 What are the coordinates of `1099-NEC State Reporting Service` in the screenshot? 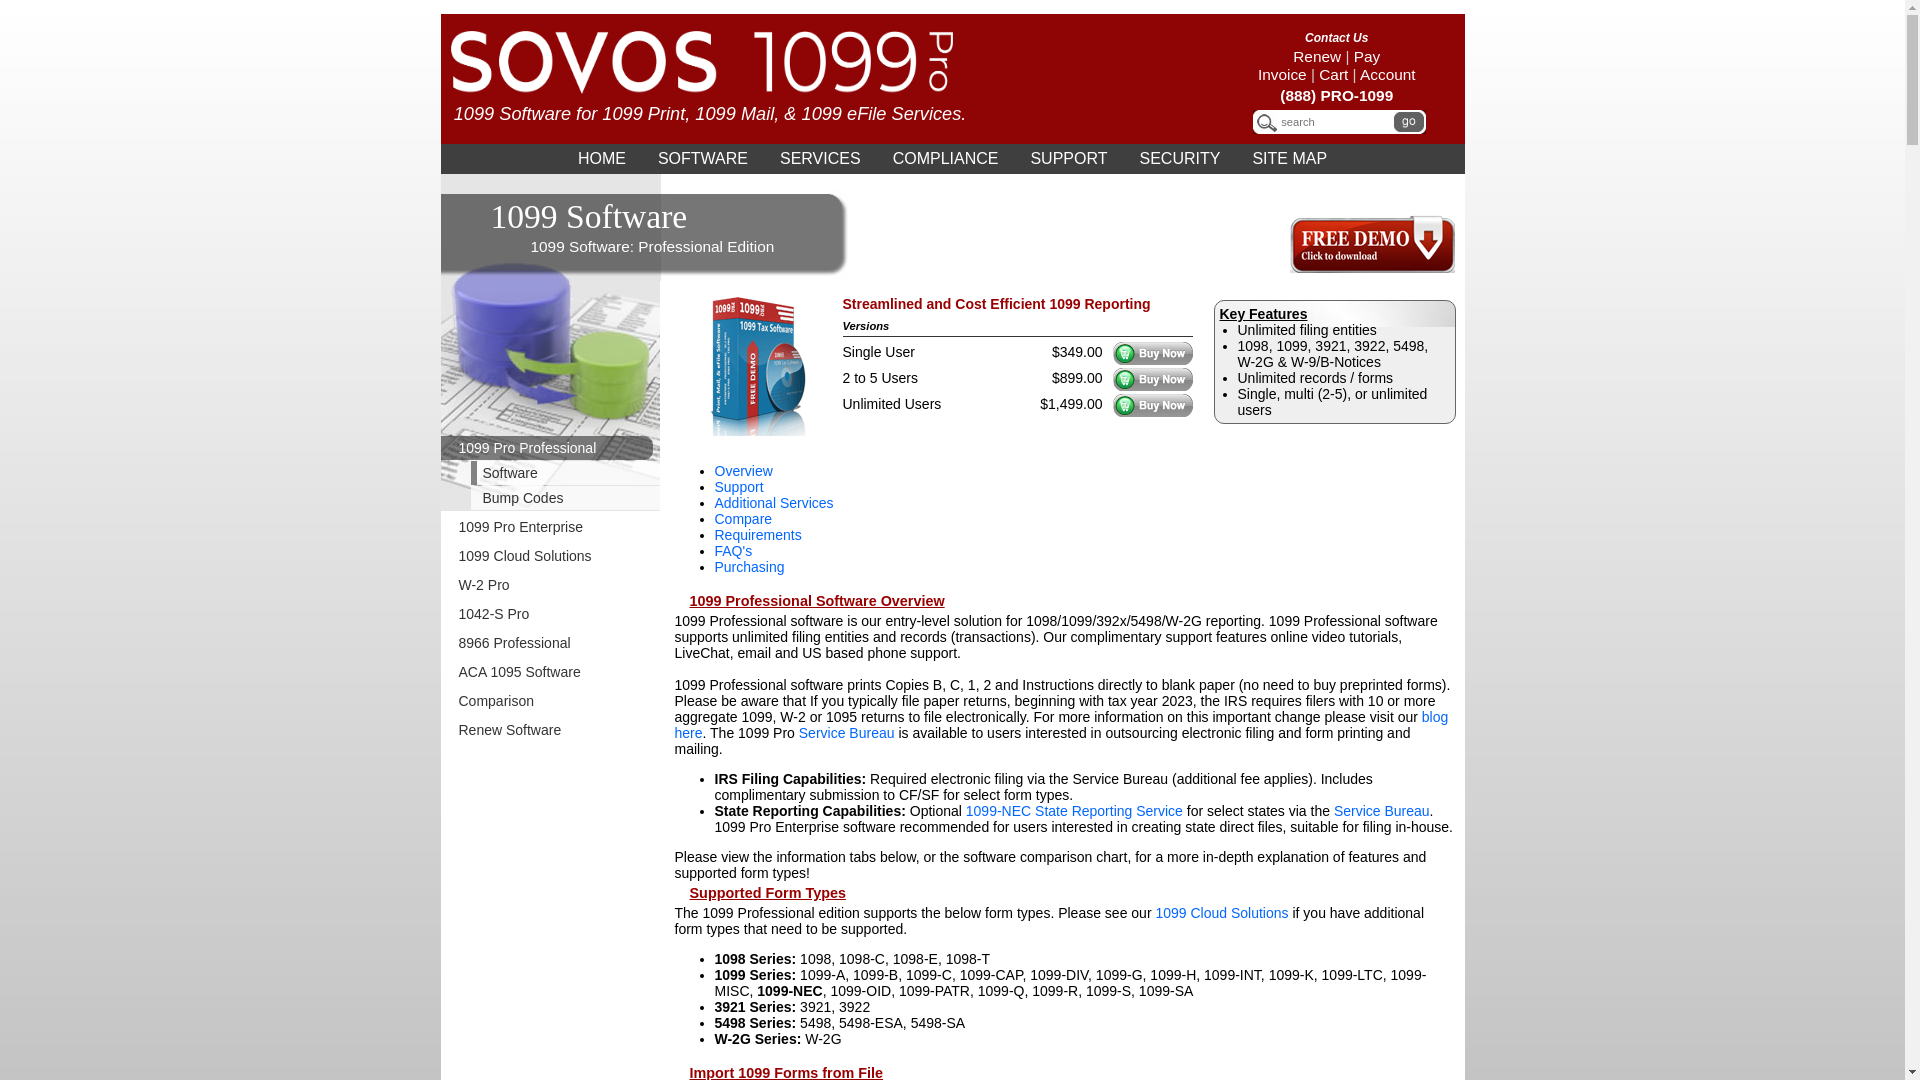 It's located at (1074, 811).